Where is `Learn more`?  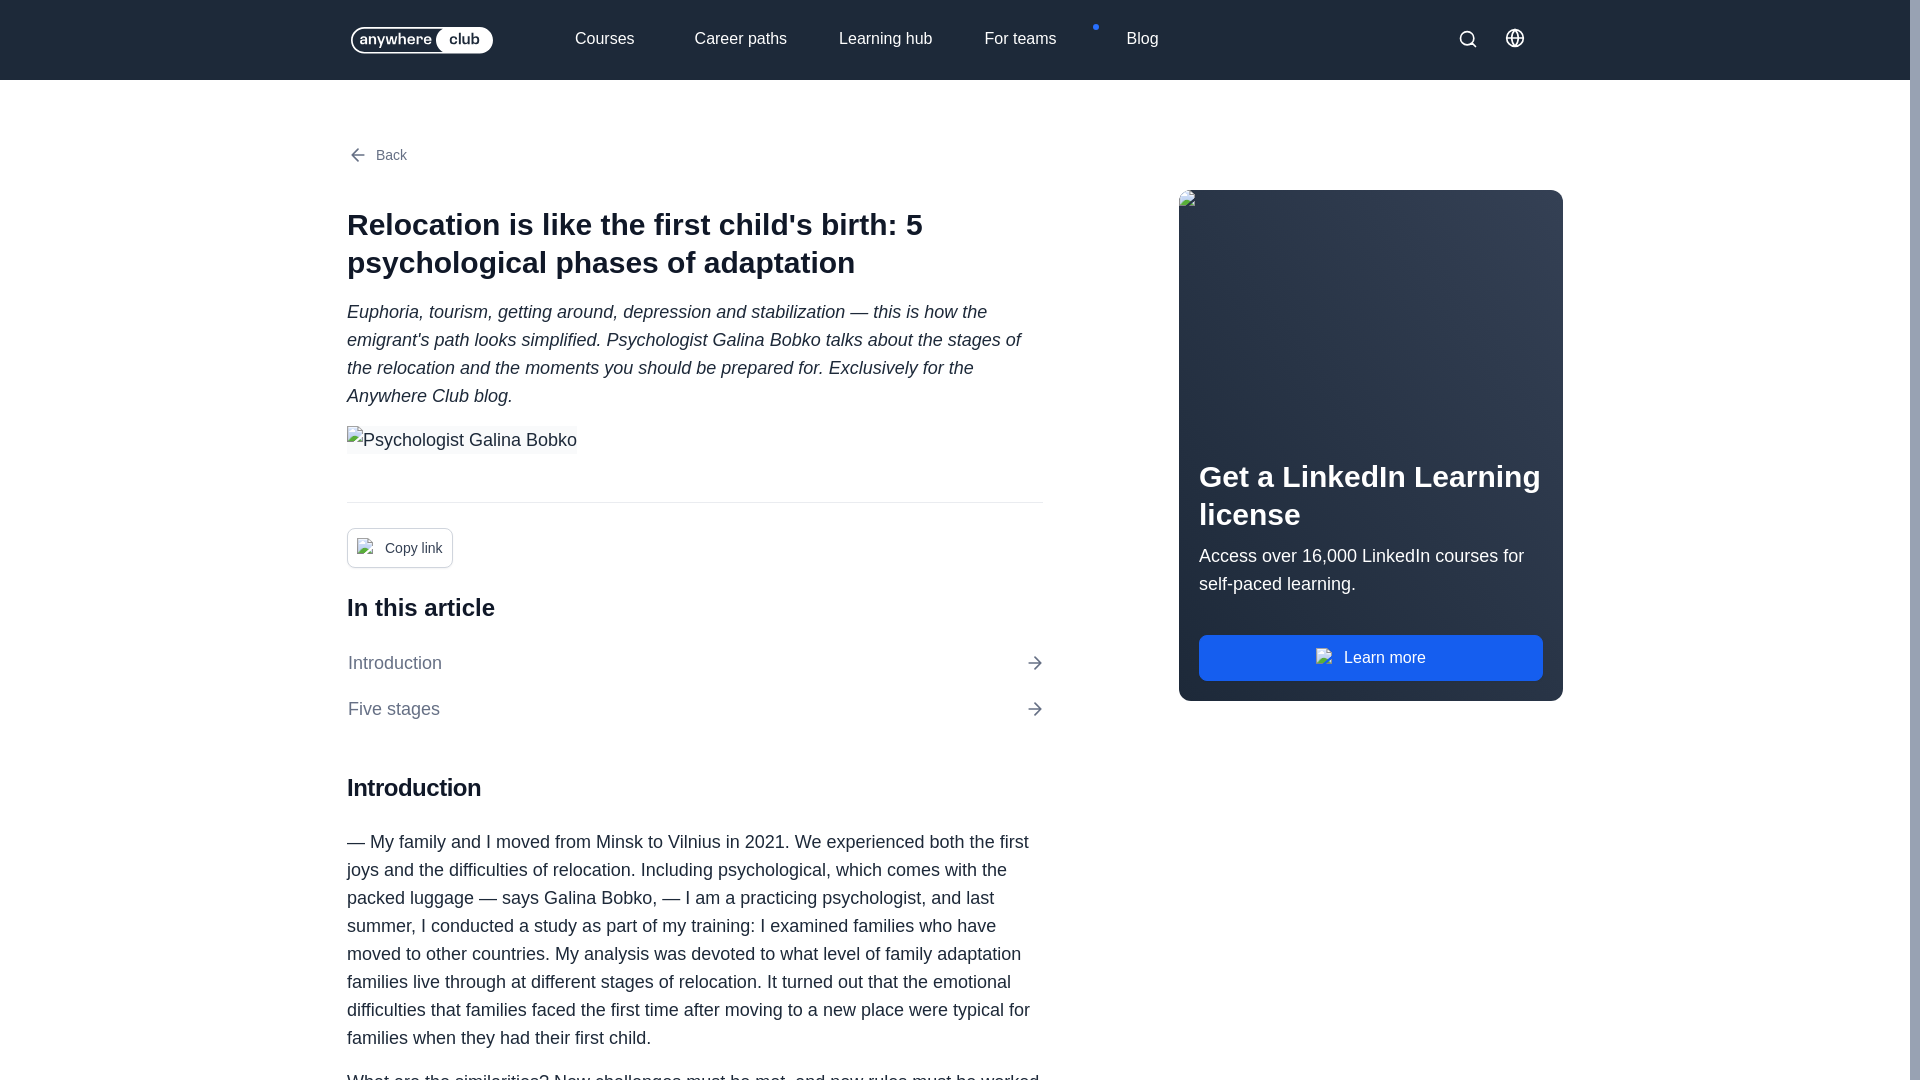
Learn more is located at coordinates (1370, 658).